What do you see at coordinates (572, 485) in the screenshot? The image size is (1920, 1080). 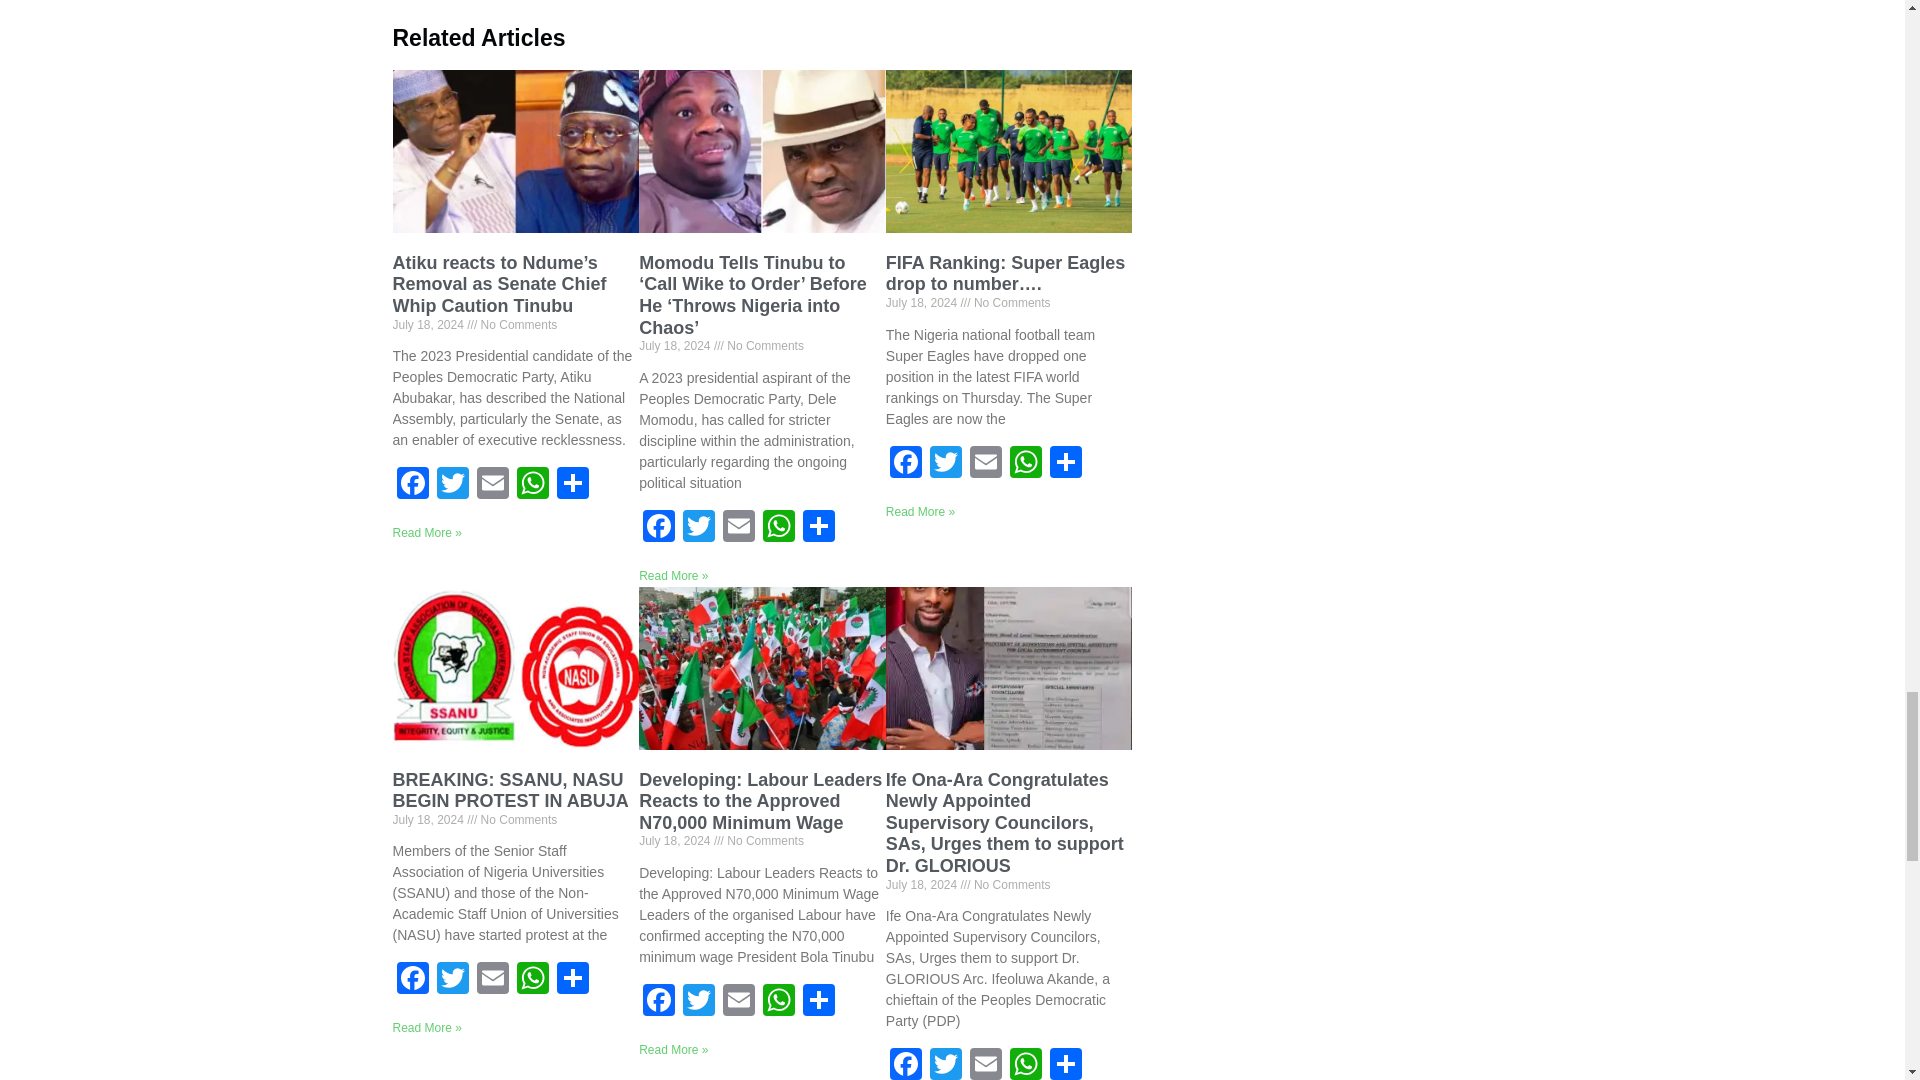 I see `Share` at bounding box center [572, 485].